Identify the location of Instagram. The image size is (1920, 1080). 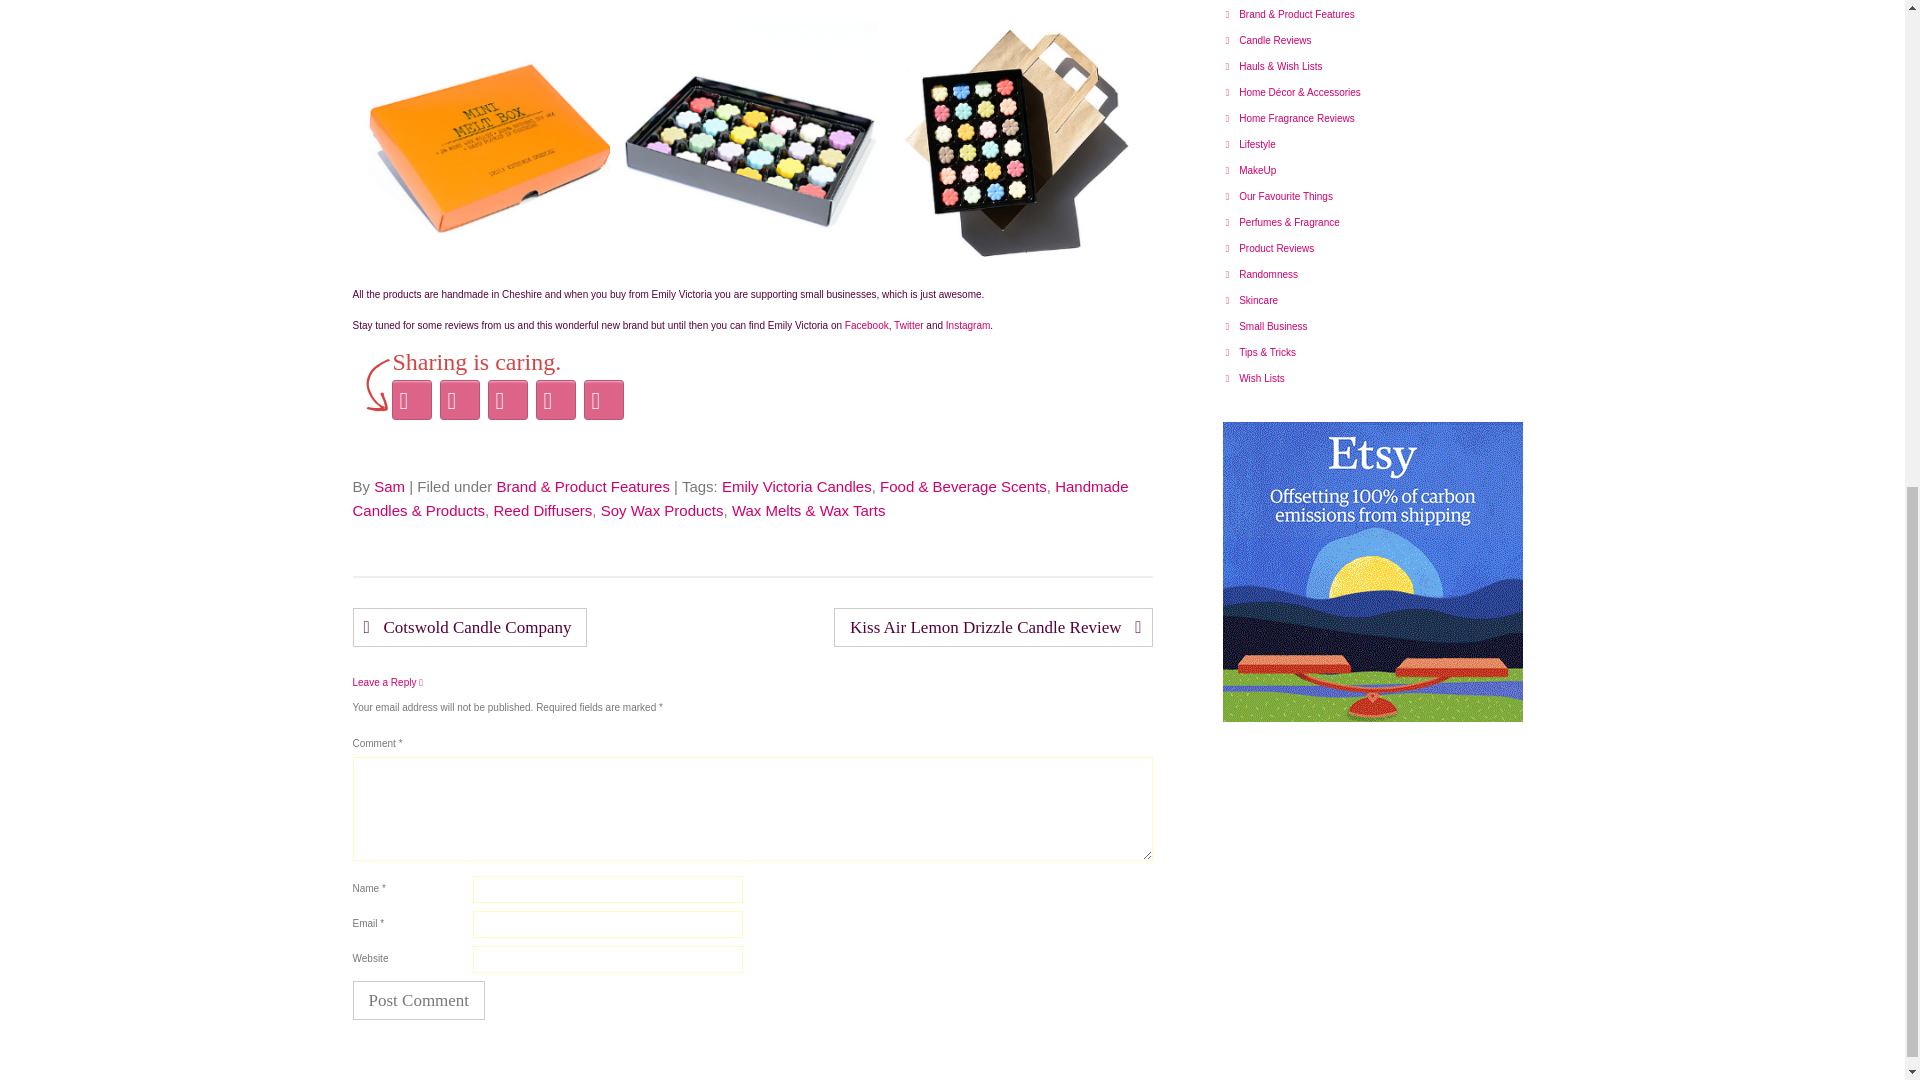
(968, 324).